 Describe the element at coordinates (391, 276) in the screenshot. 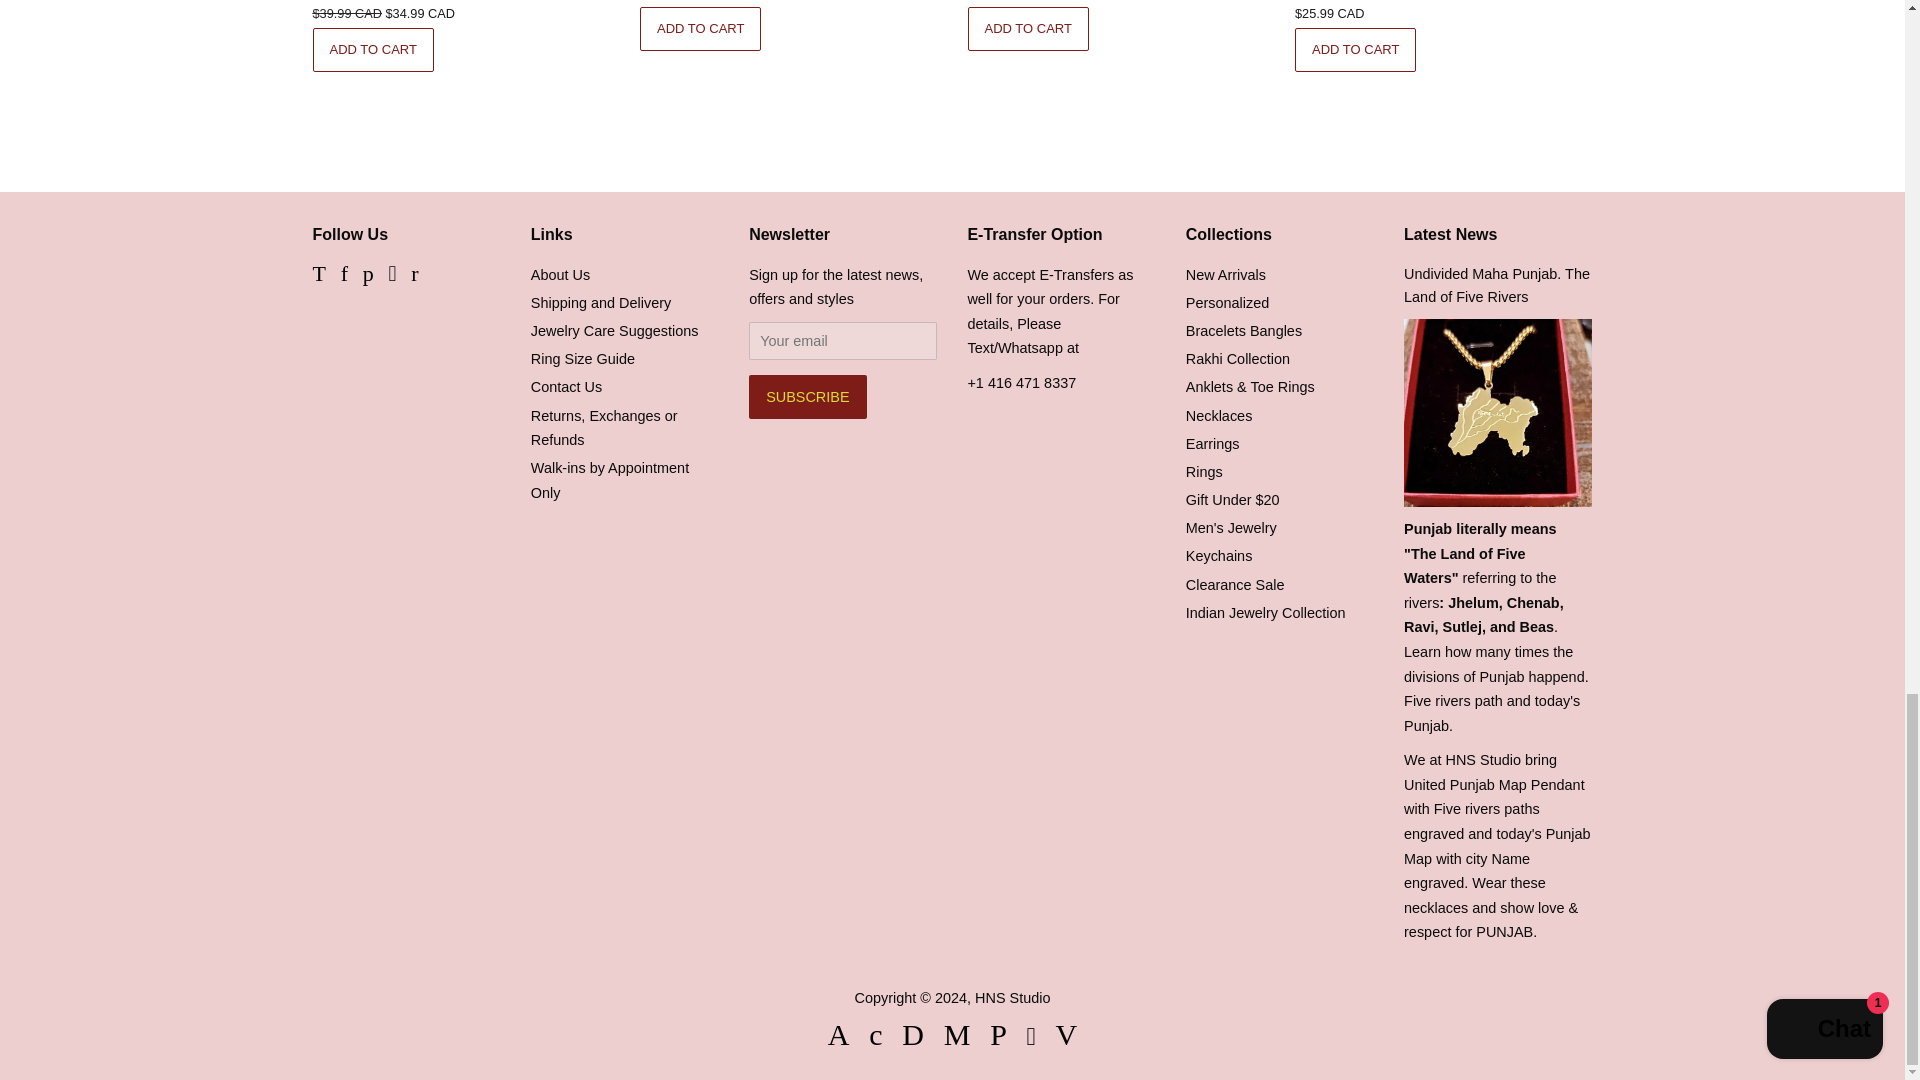

I see `HNS Studio on Instagram` at that location.